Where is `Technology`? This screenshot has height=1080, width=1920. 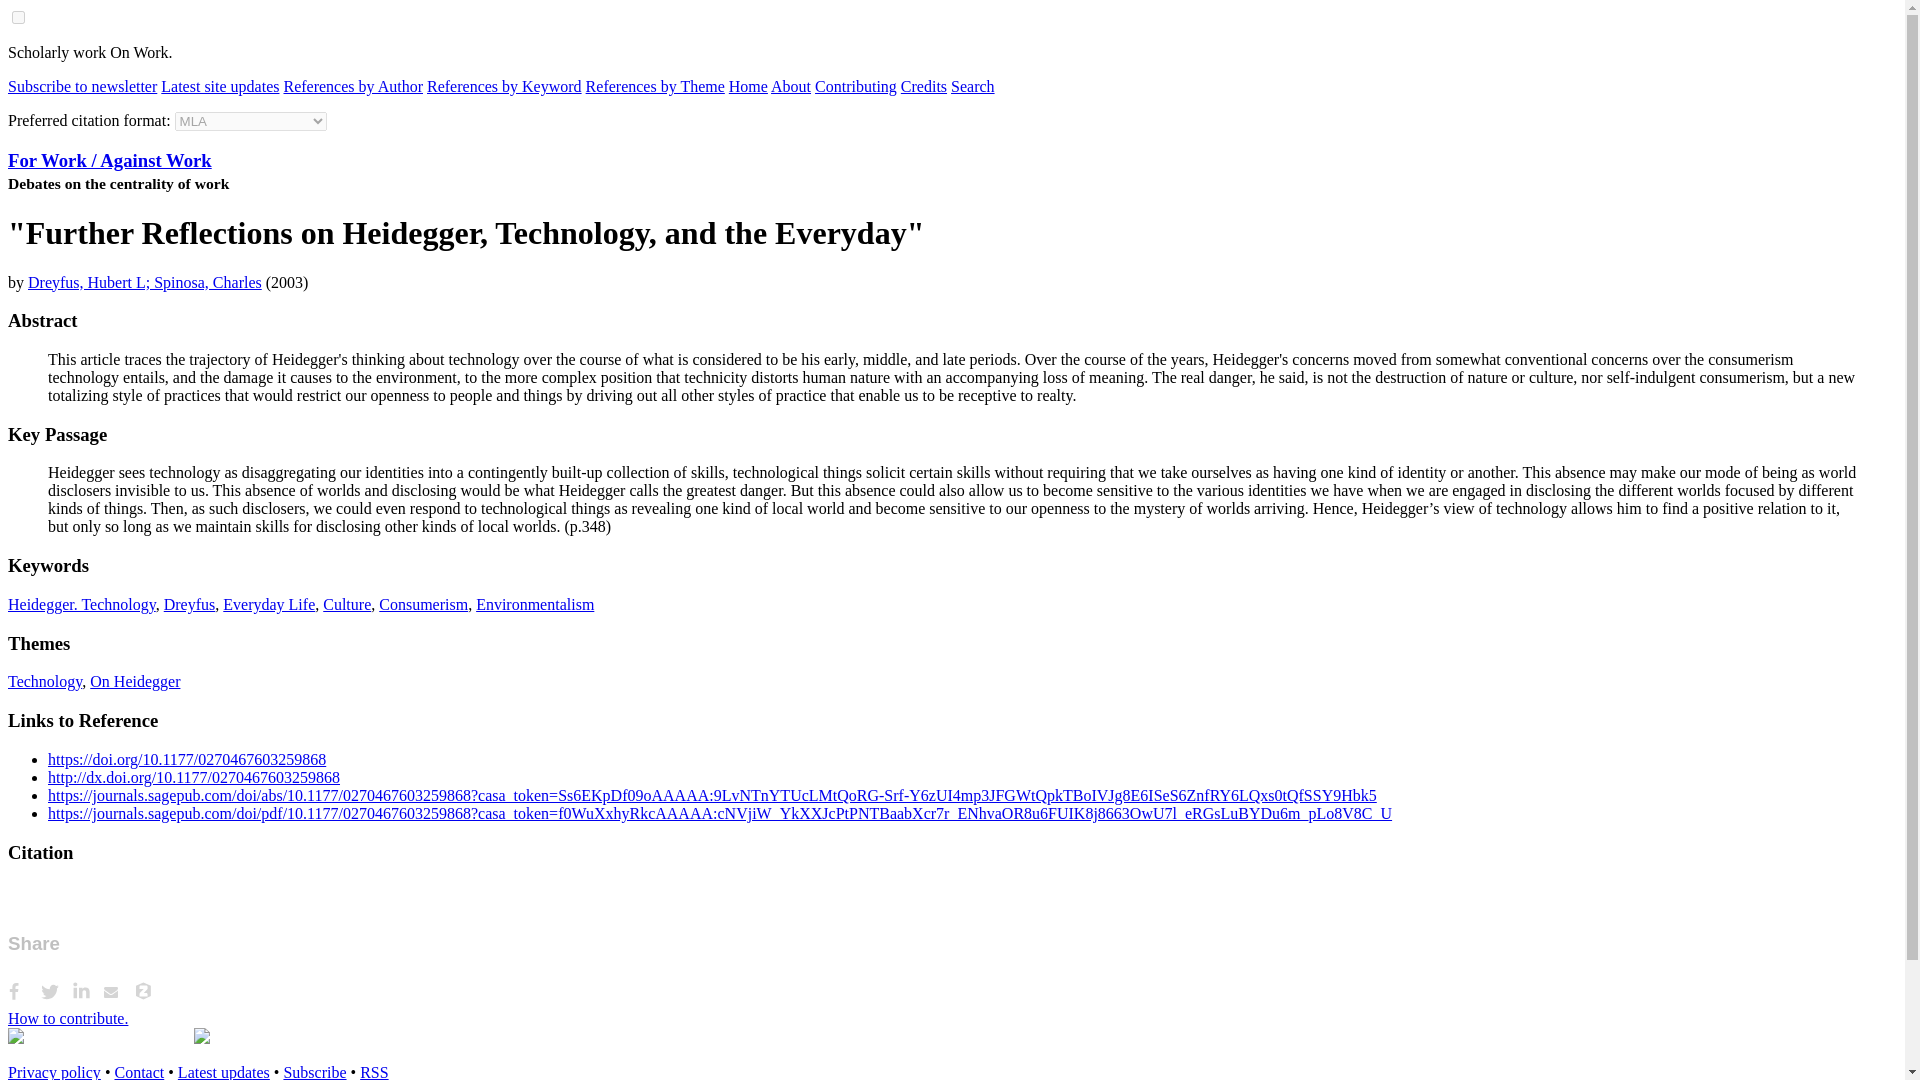
Technology is located at coordinates (44, 681).